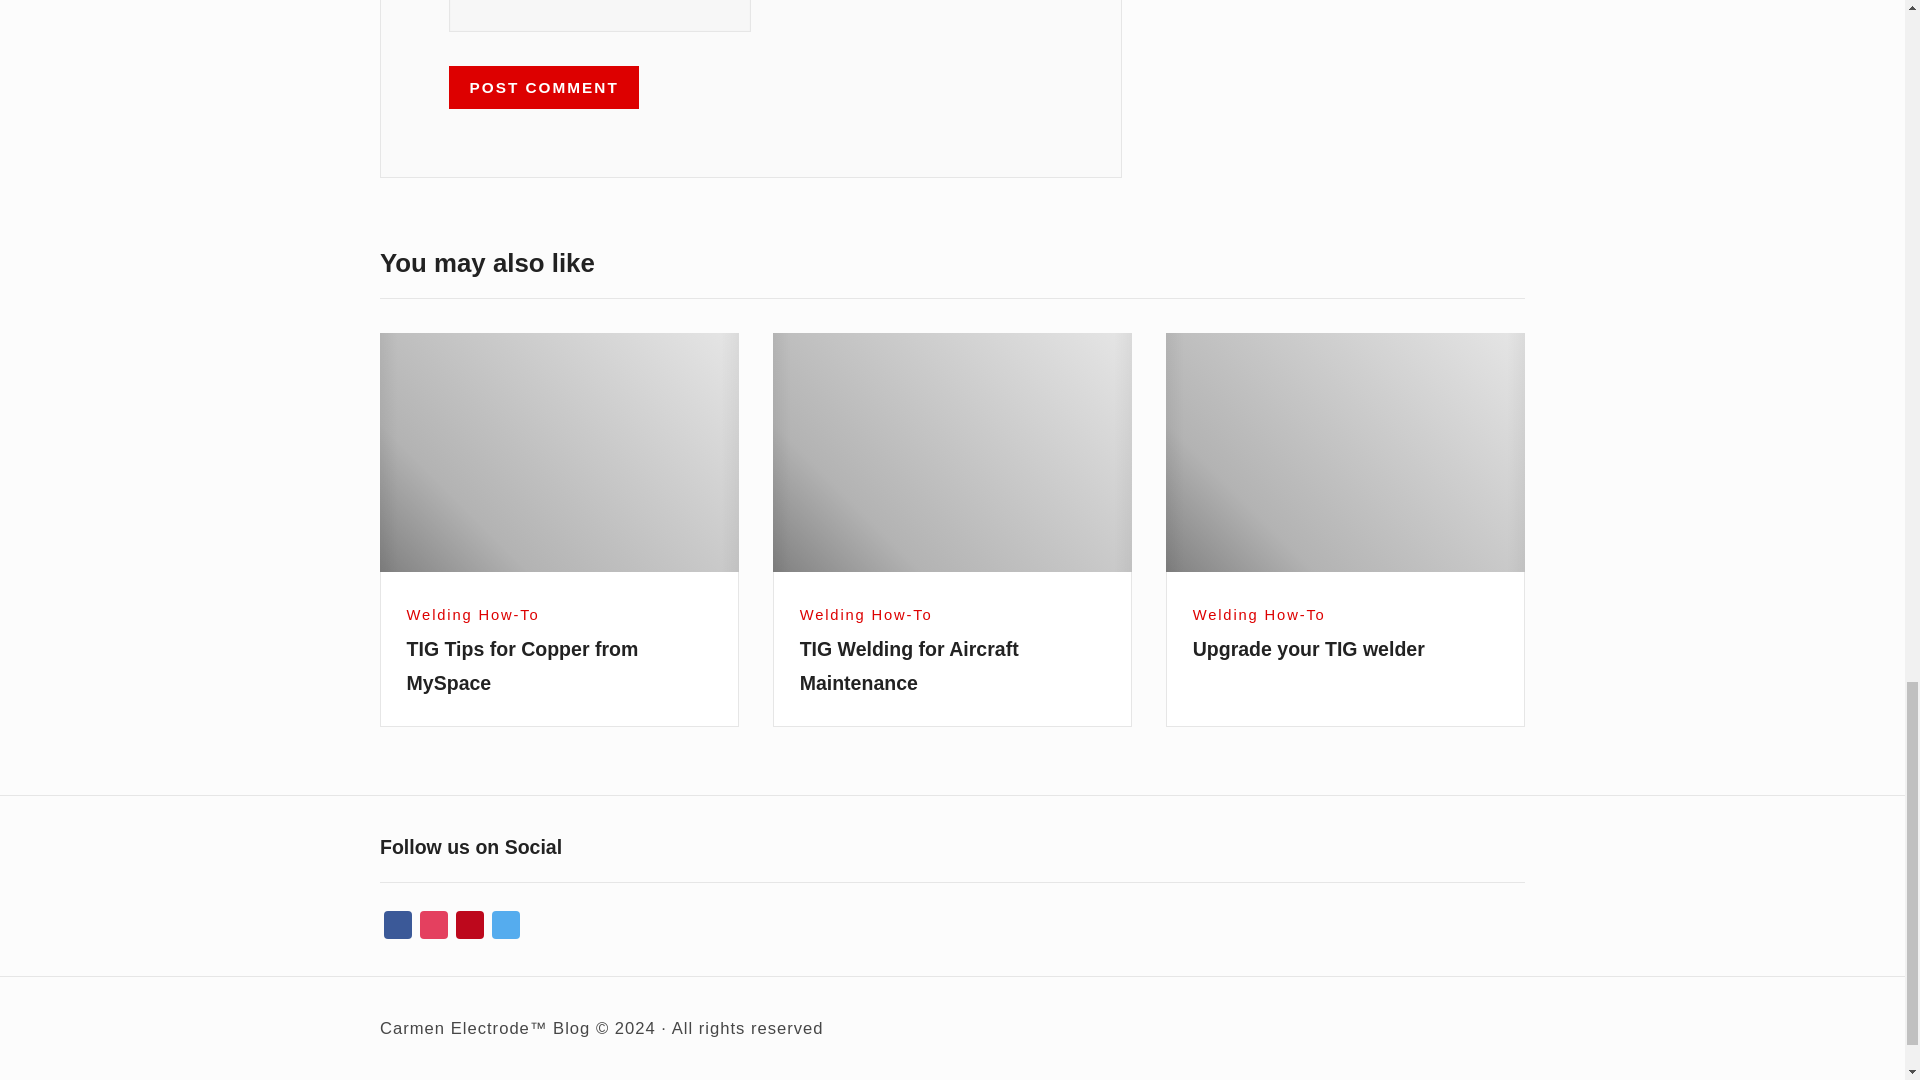 This screenshot has height=1080, width=1920. What do you see at coordinates (506, 926) in the screenshot?
I see `Twitter` at bounding box center [506, 926].